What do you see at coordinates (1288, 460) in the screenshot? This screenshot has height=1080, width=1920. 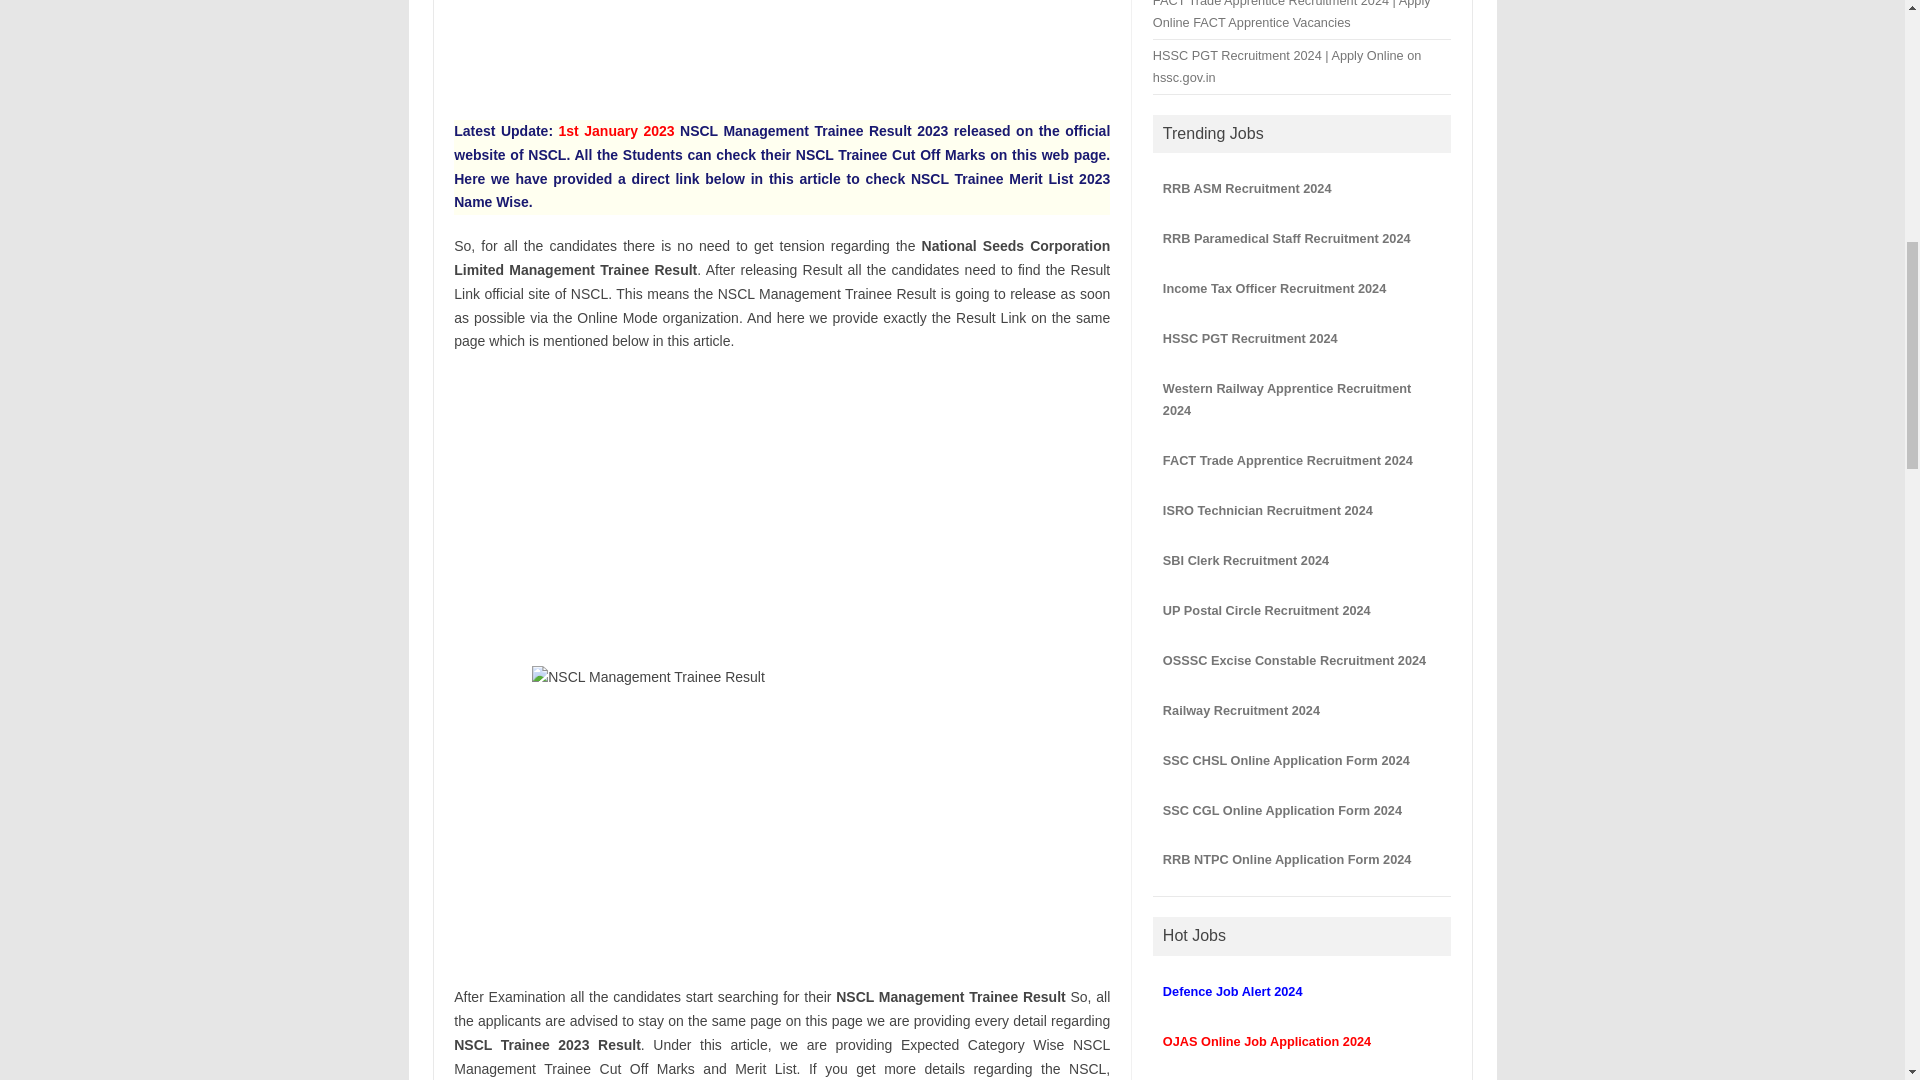 I see `FACT Trade Apprentice Recruitment 2024` at bounding box center [1288, 460].